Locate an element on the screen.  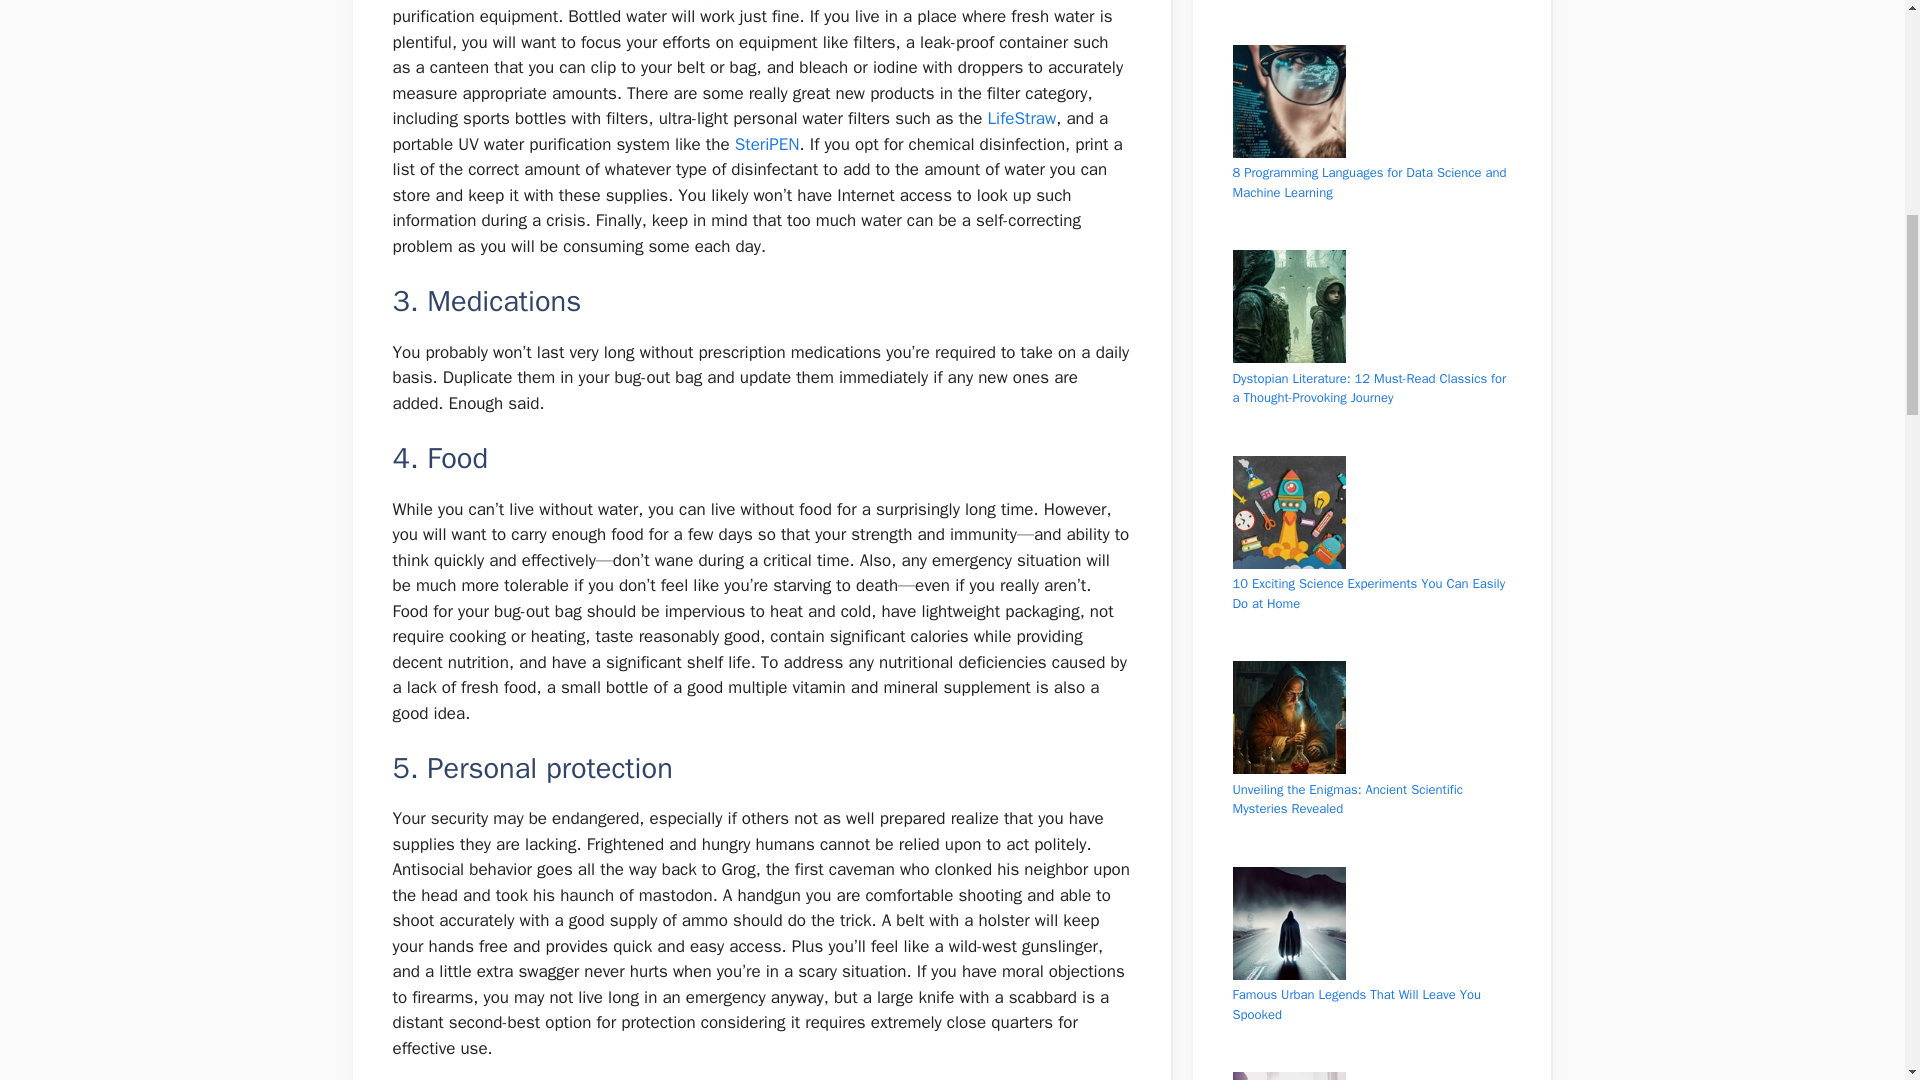
SteriPEN is located at coordinates (768, 144).